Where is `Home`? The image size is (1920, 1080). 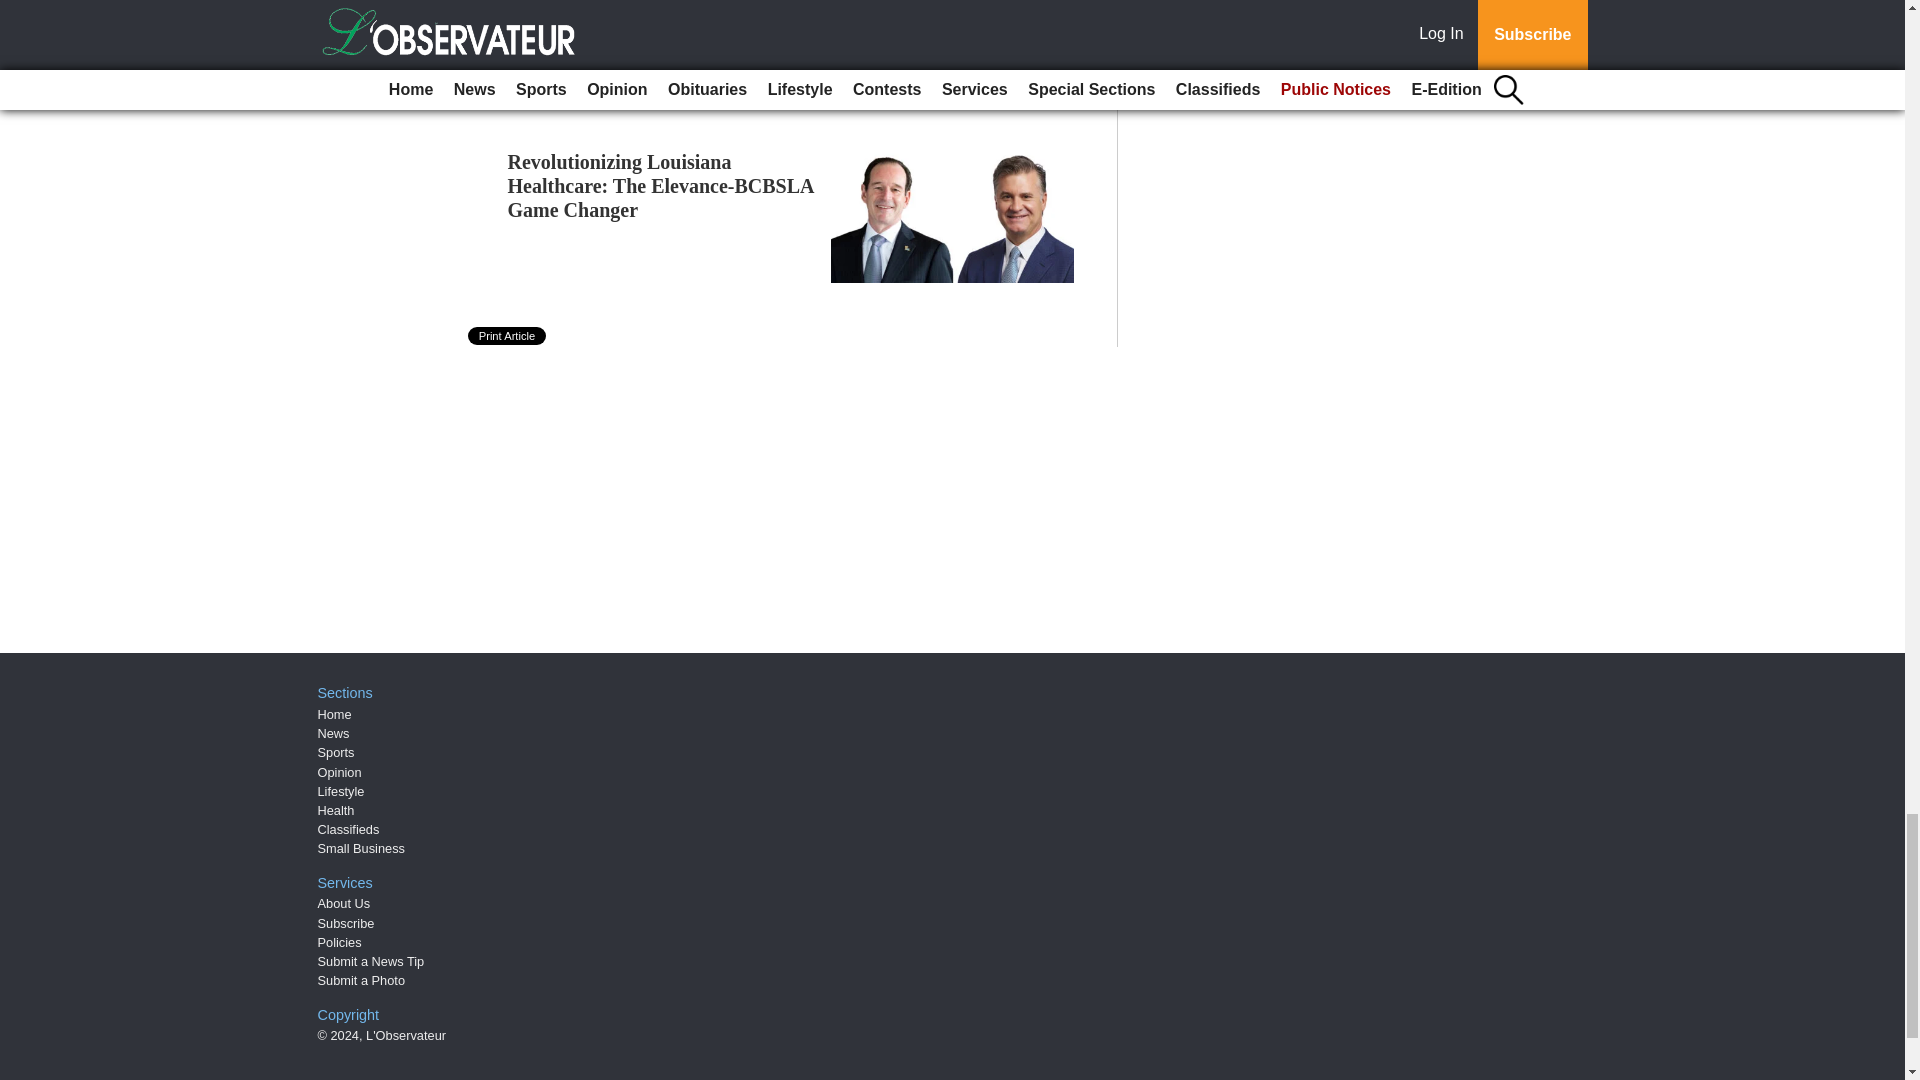
Home is located at coordinates (334, 714).